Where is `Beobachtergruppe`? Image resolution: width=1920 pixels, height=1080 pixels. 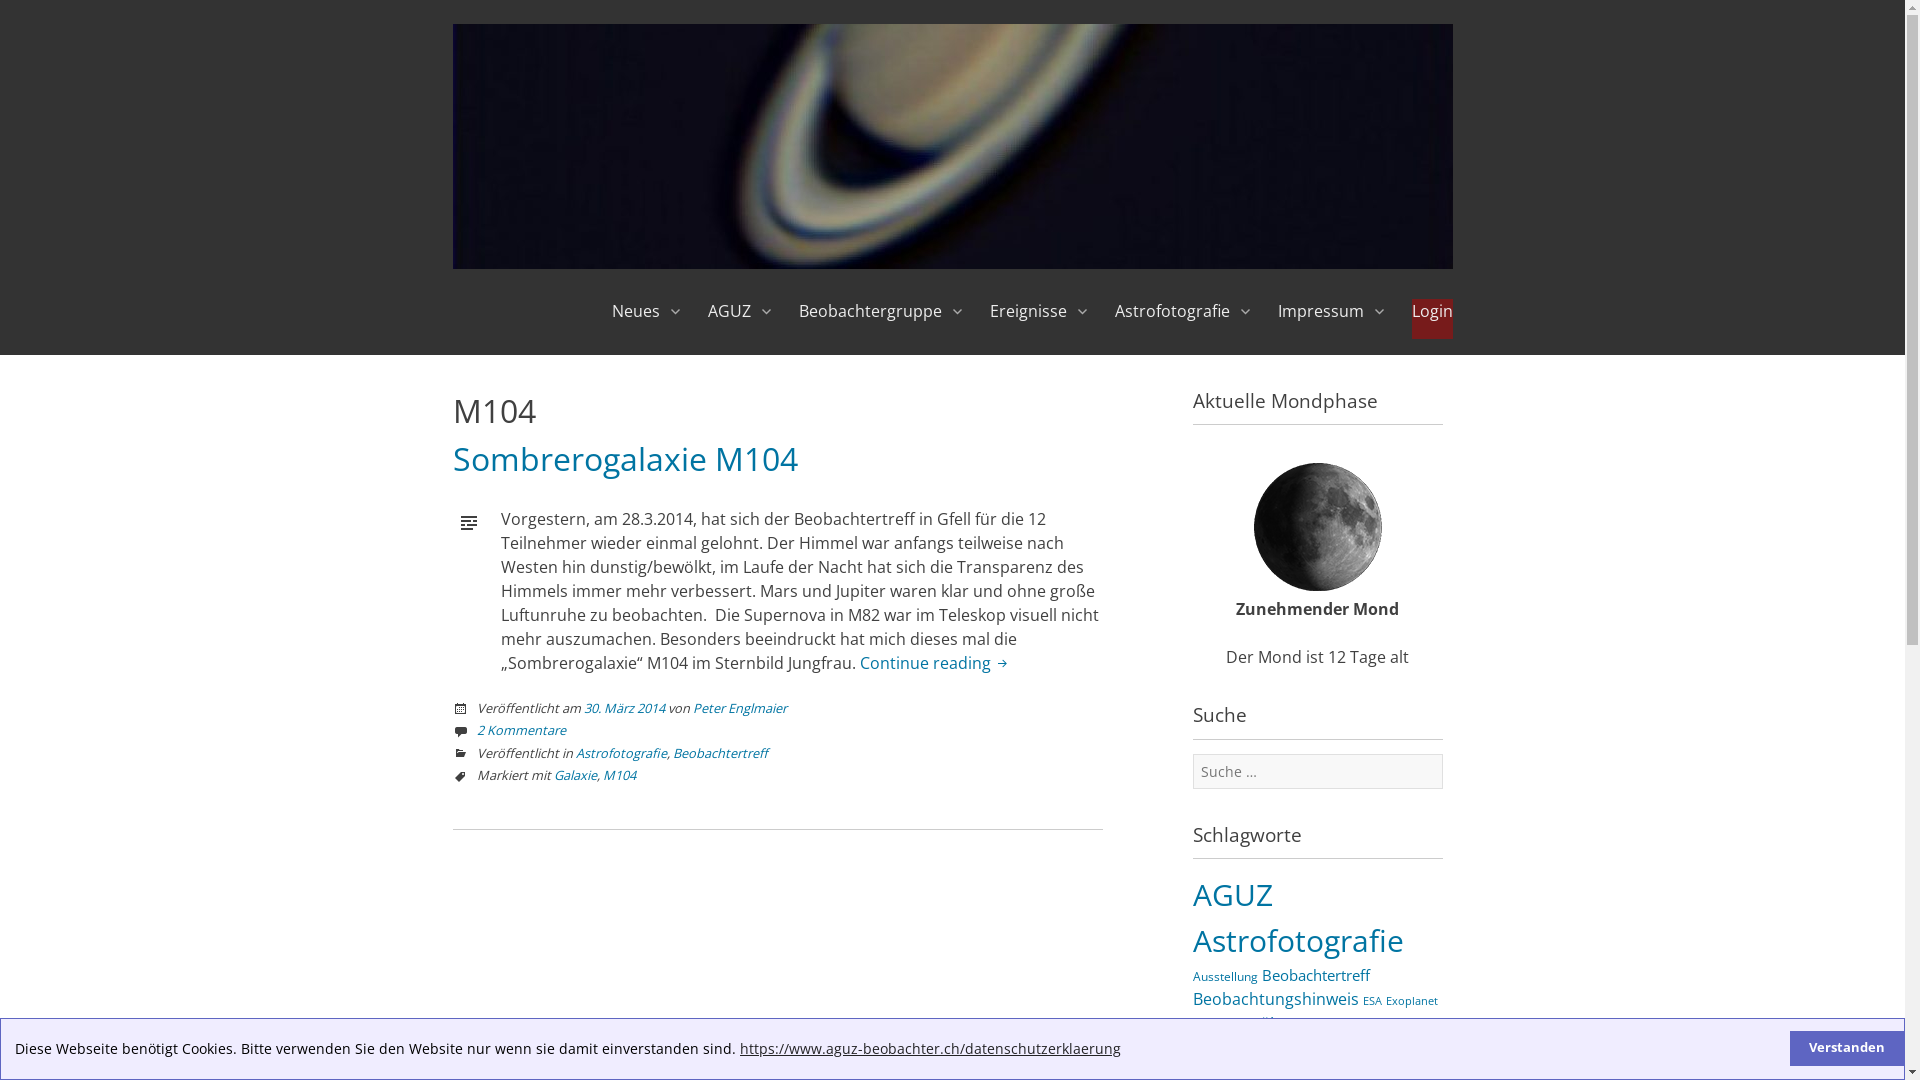 Beobachtergruppe is located at coordinates (878, 319).